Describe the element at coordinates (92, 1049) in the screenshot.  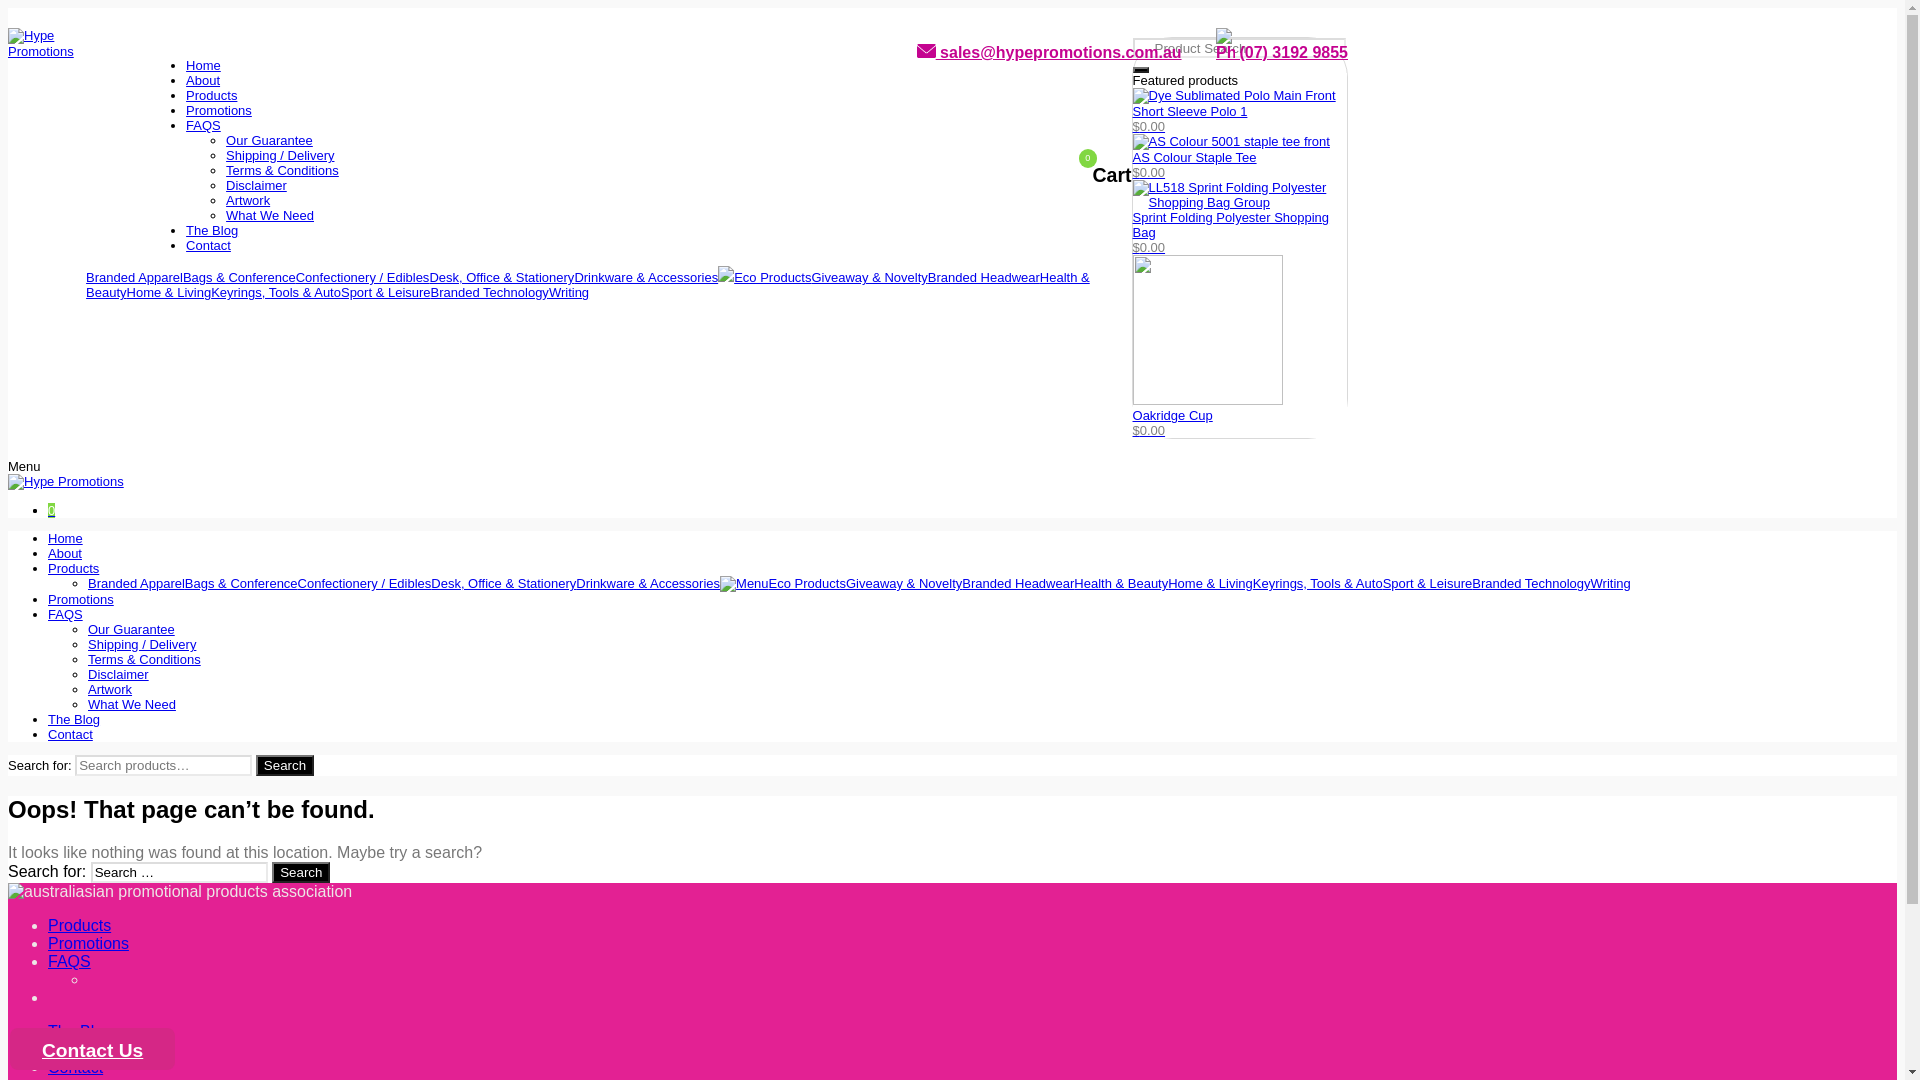
I see `Contact Us` at that location.